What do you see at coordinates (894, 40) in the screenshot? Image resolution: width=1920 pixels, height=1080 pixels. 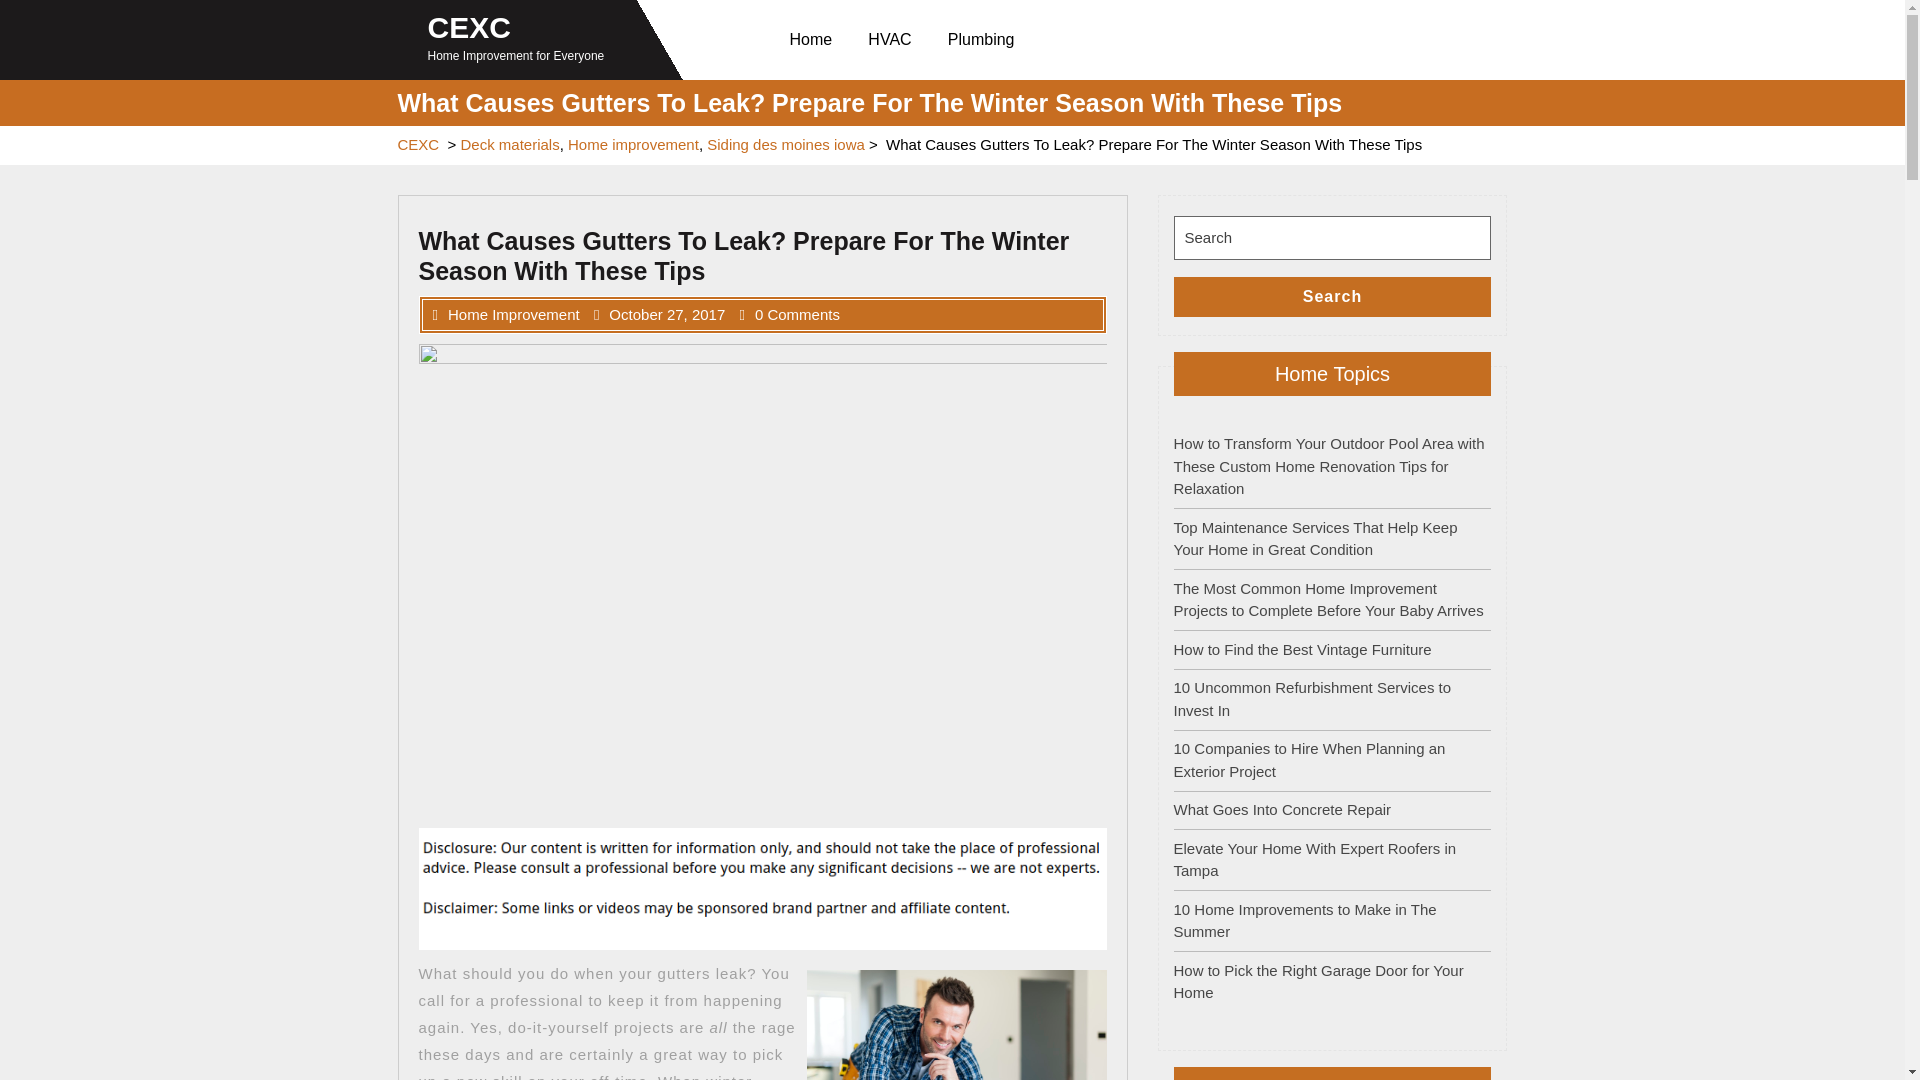 I see `HVAC` at bounding box center [894, 40].